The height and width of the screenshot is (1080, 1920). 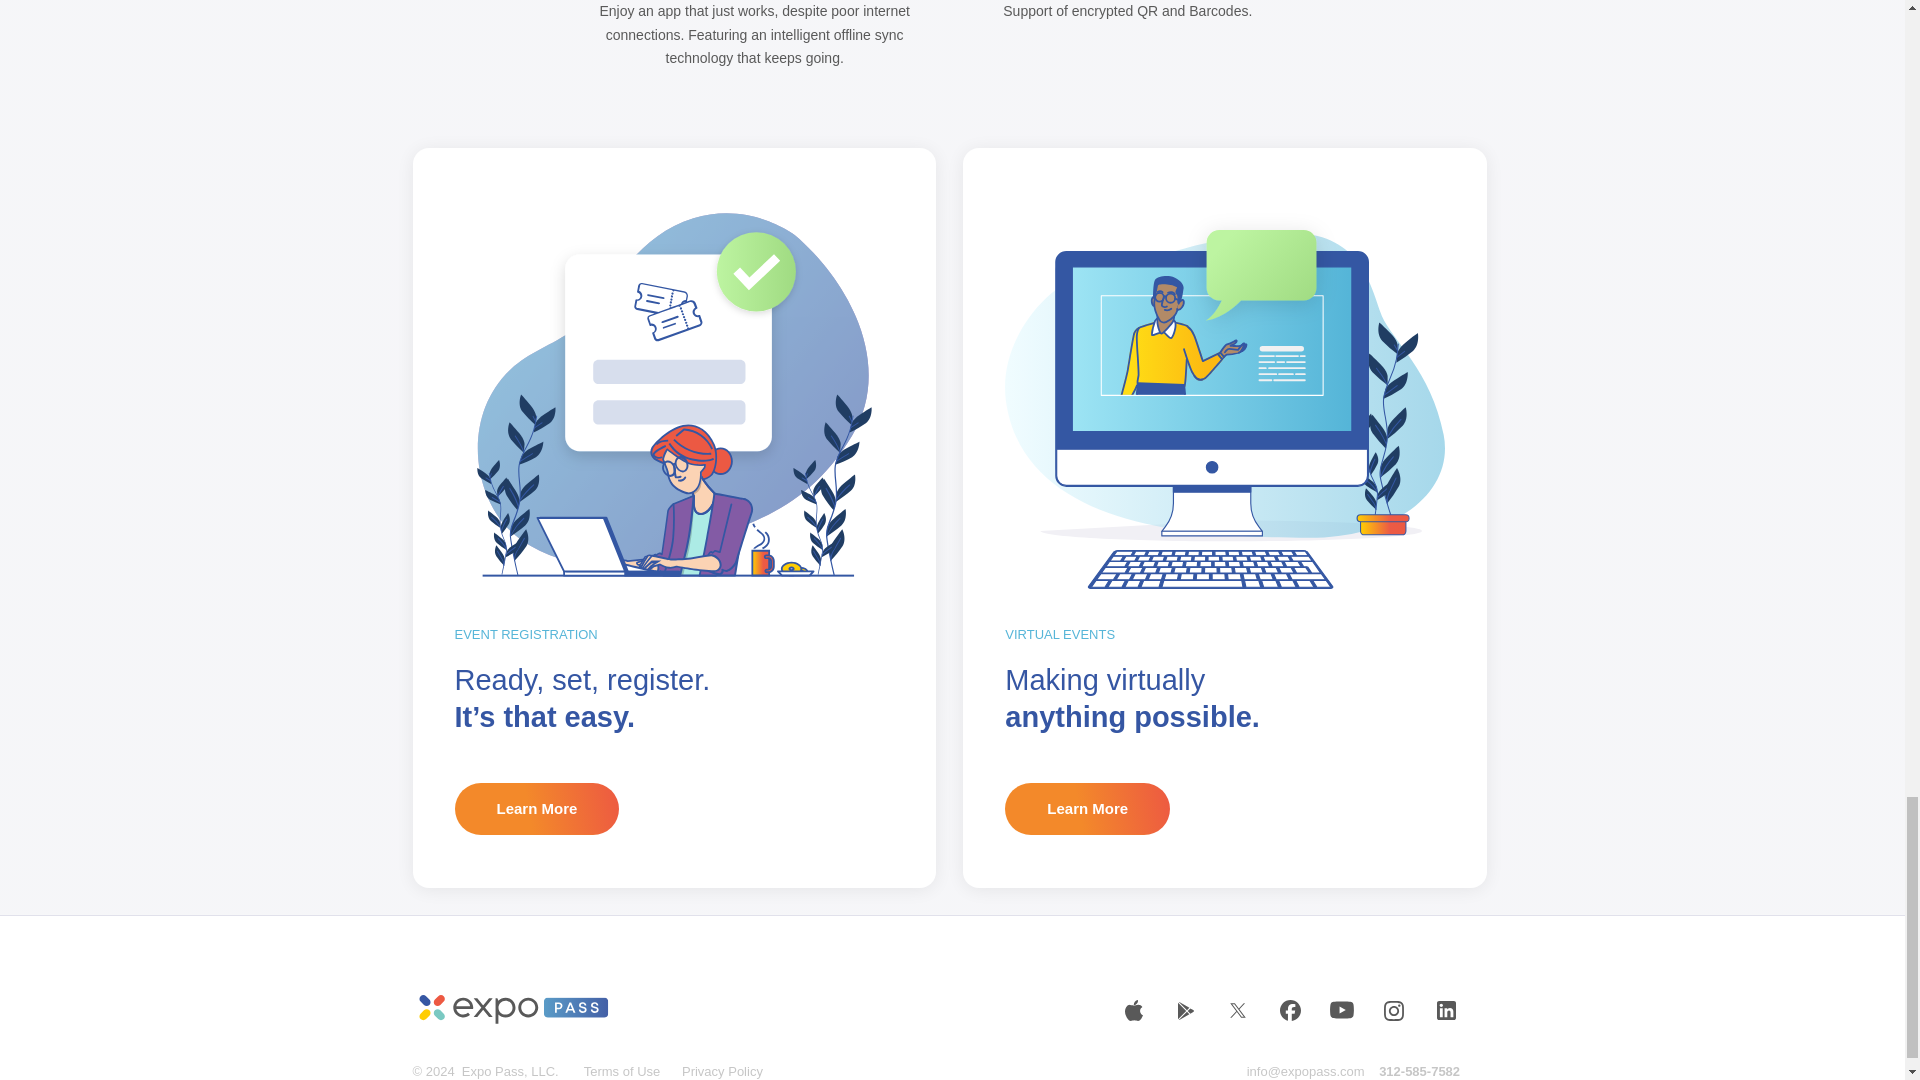 I want to click on Follow on Android, so click(x=1185, y=1010).